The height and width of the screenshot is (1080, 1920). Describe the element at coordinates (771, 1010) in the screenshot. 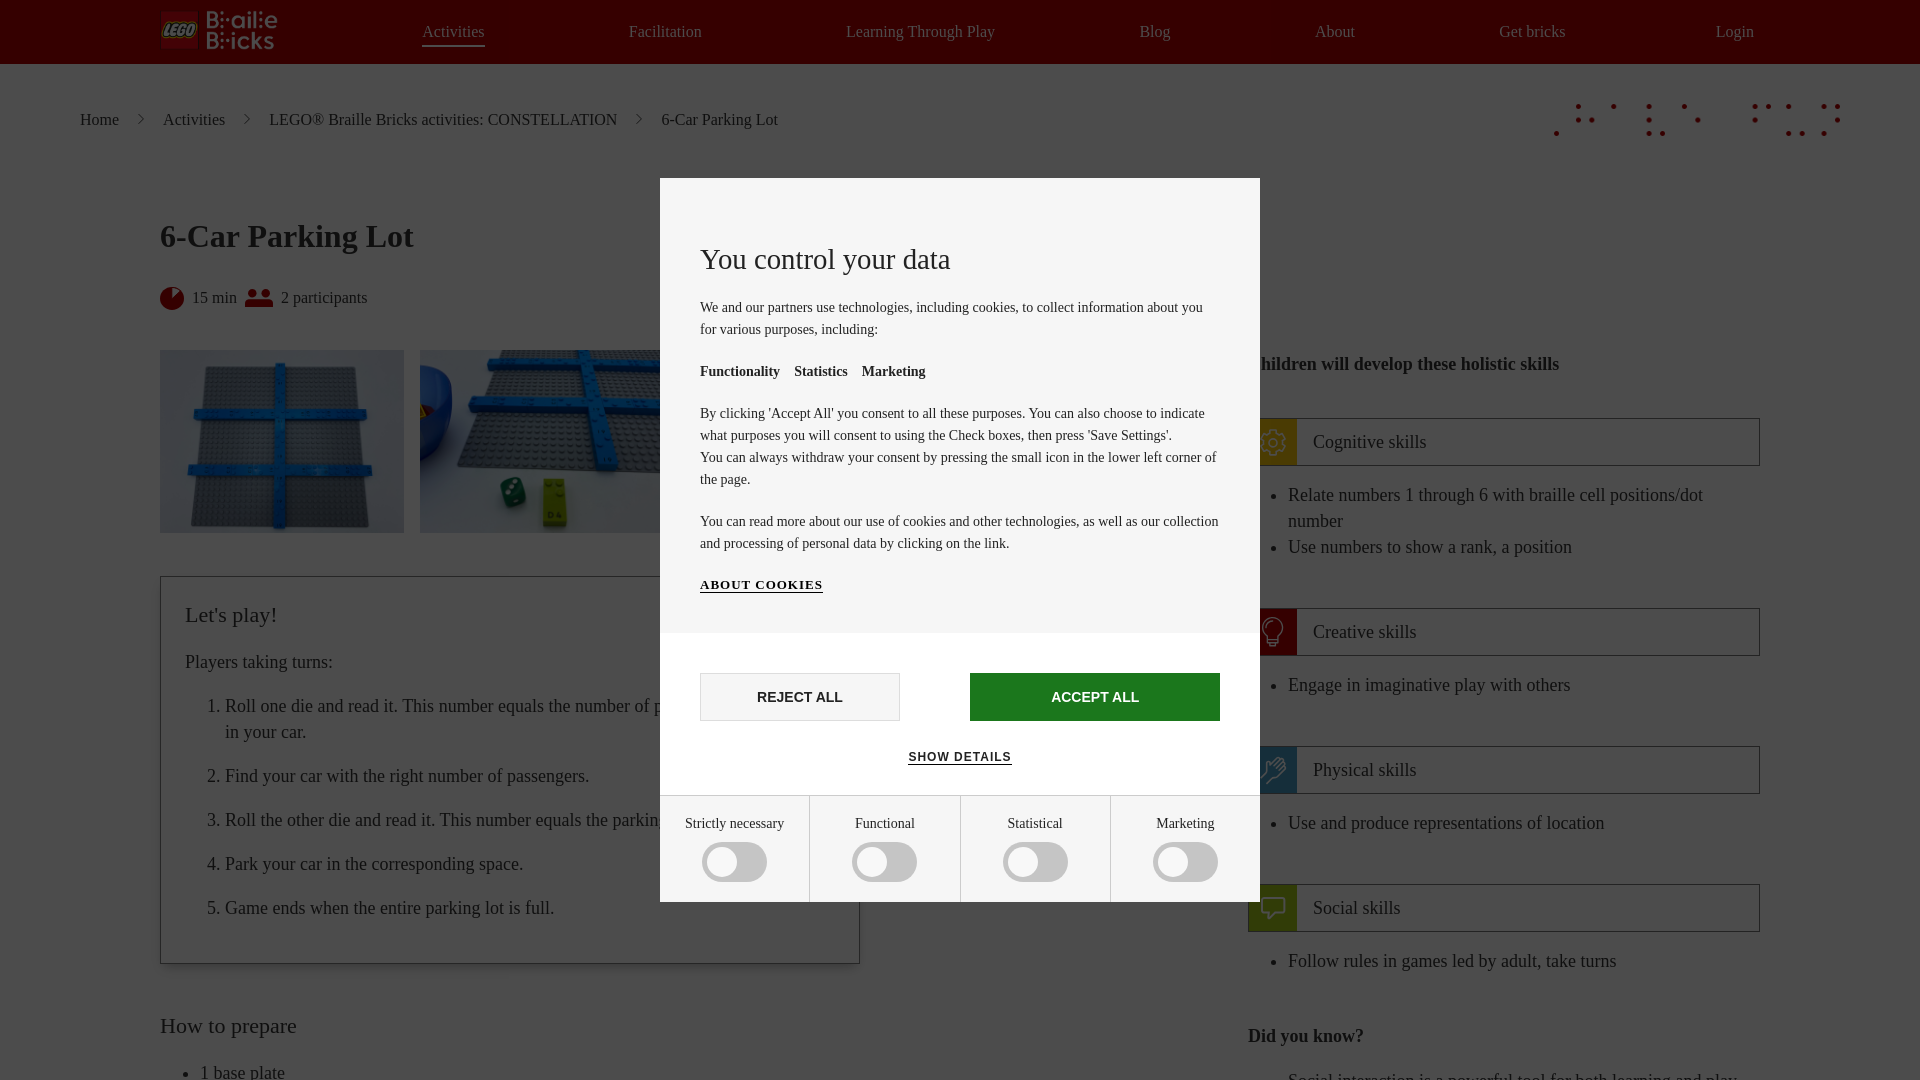

I see `Statistical` at that location.